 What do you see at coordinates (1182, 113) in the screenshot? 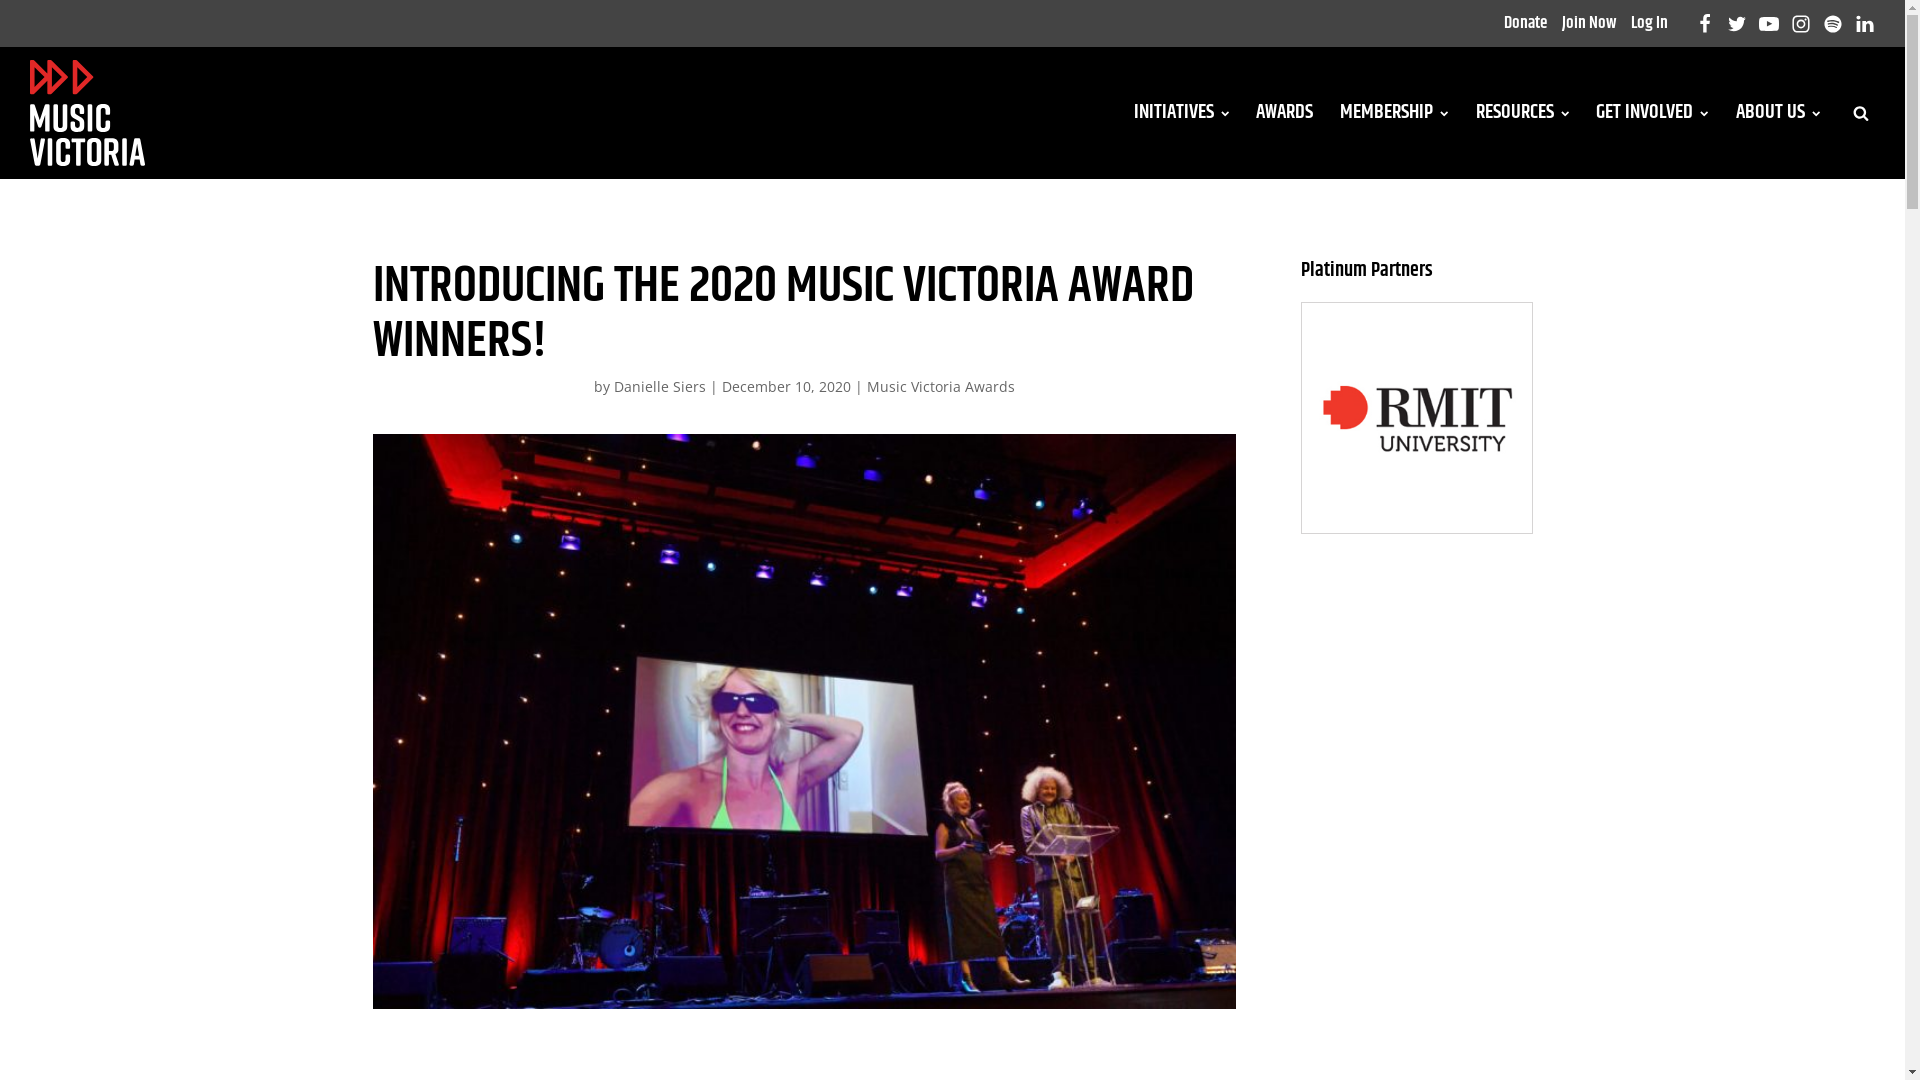
I see `INITIATIVES` at bounding box center [1182, 113].